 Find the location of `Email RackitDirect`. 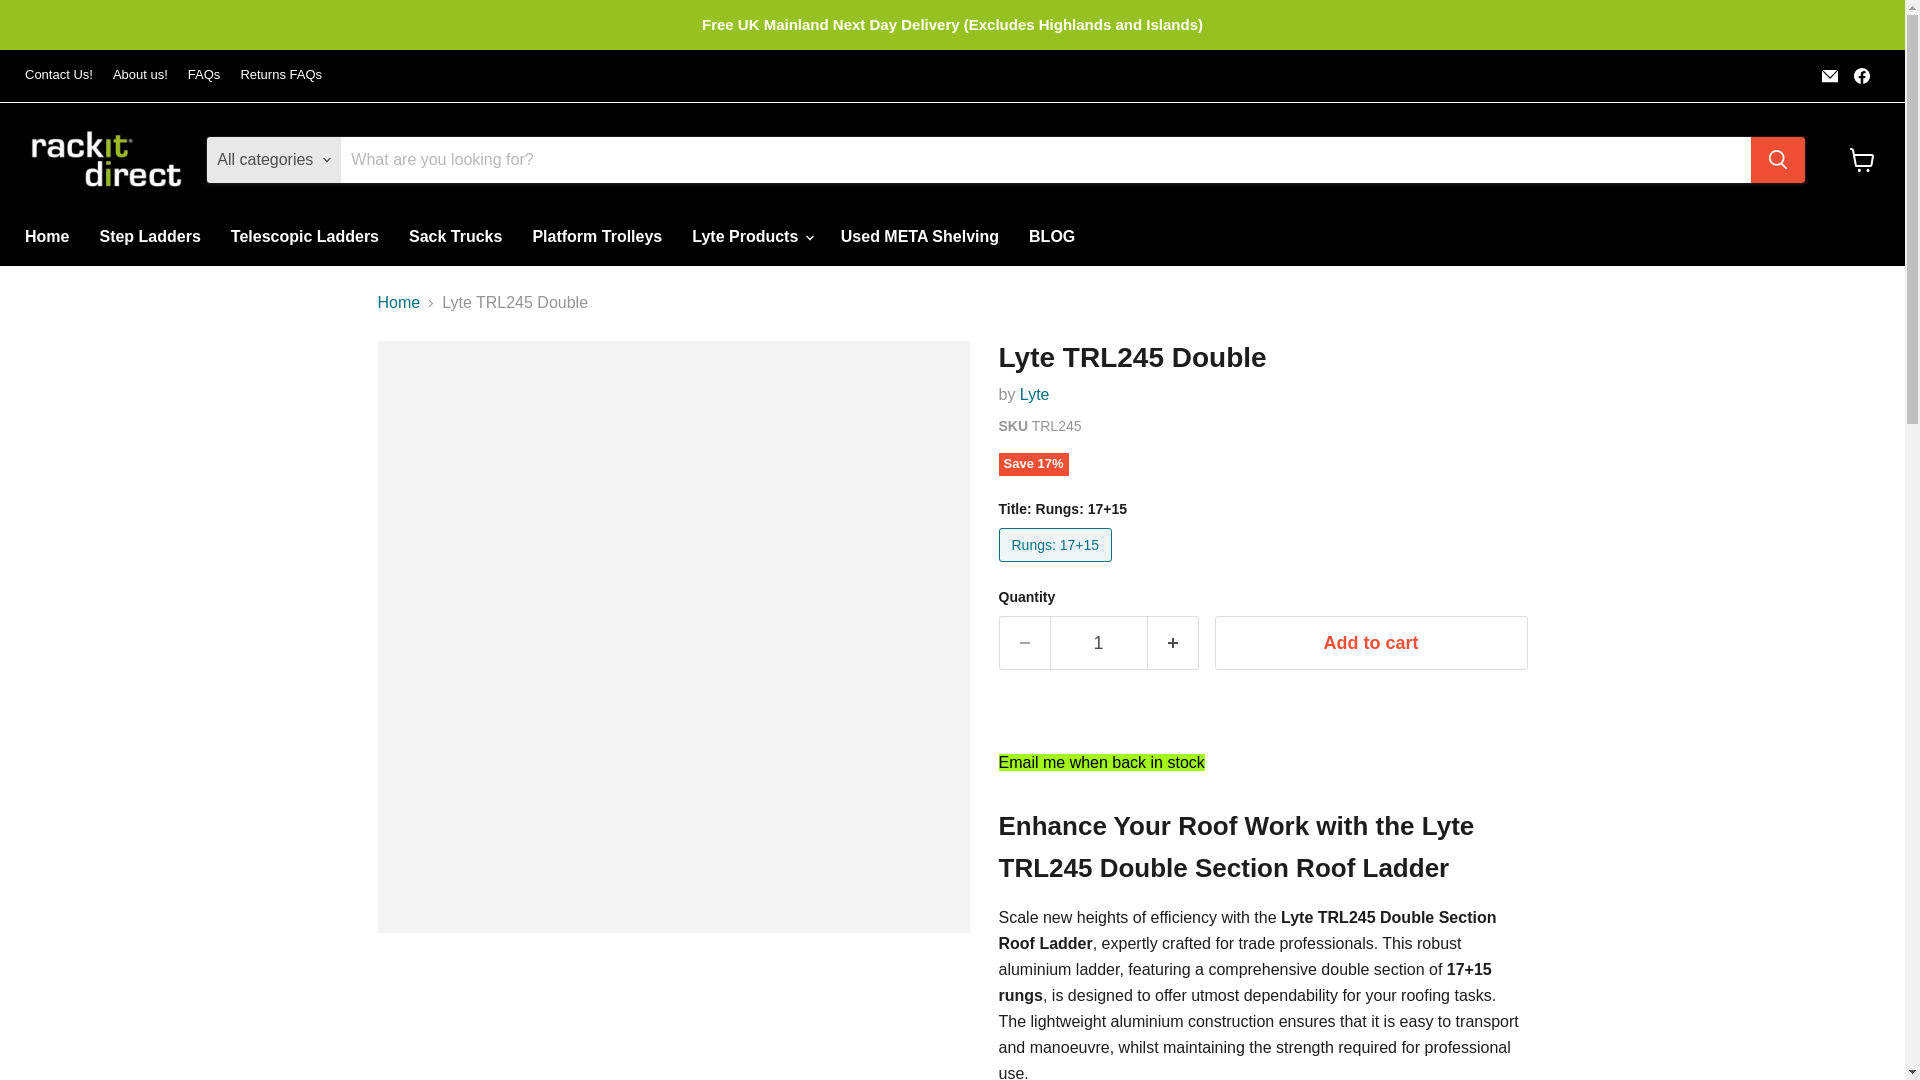

Email RackitDirect is located at coordinates (1830, 75).